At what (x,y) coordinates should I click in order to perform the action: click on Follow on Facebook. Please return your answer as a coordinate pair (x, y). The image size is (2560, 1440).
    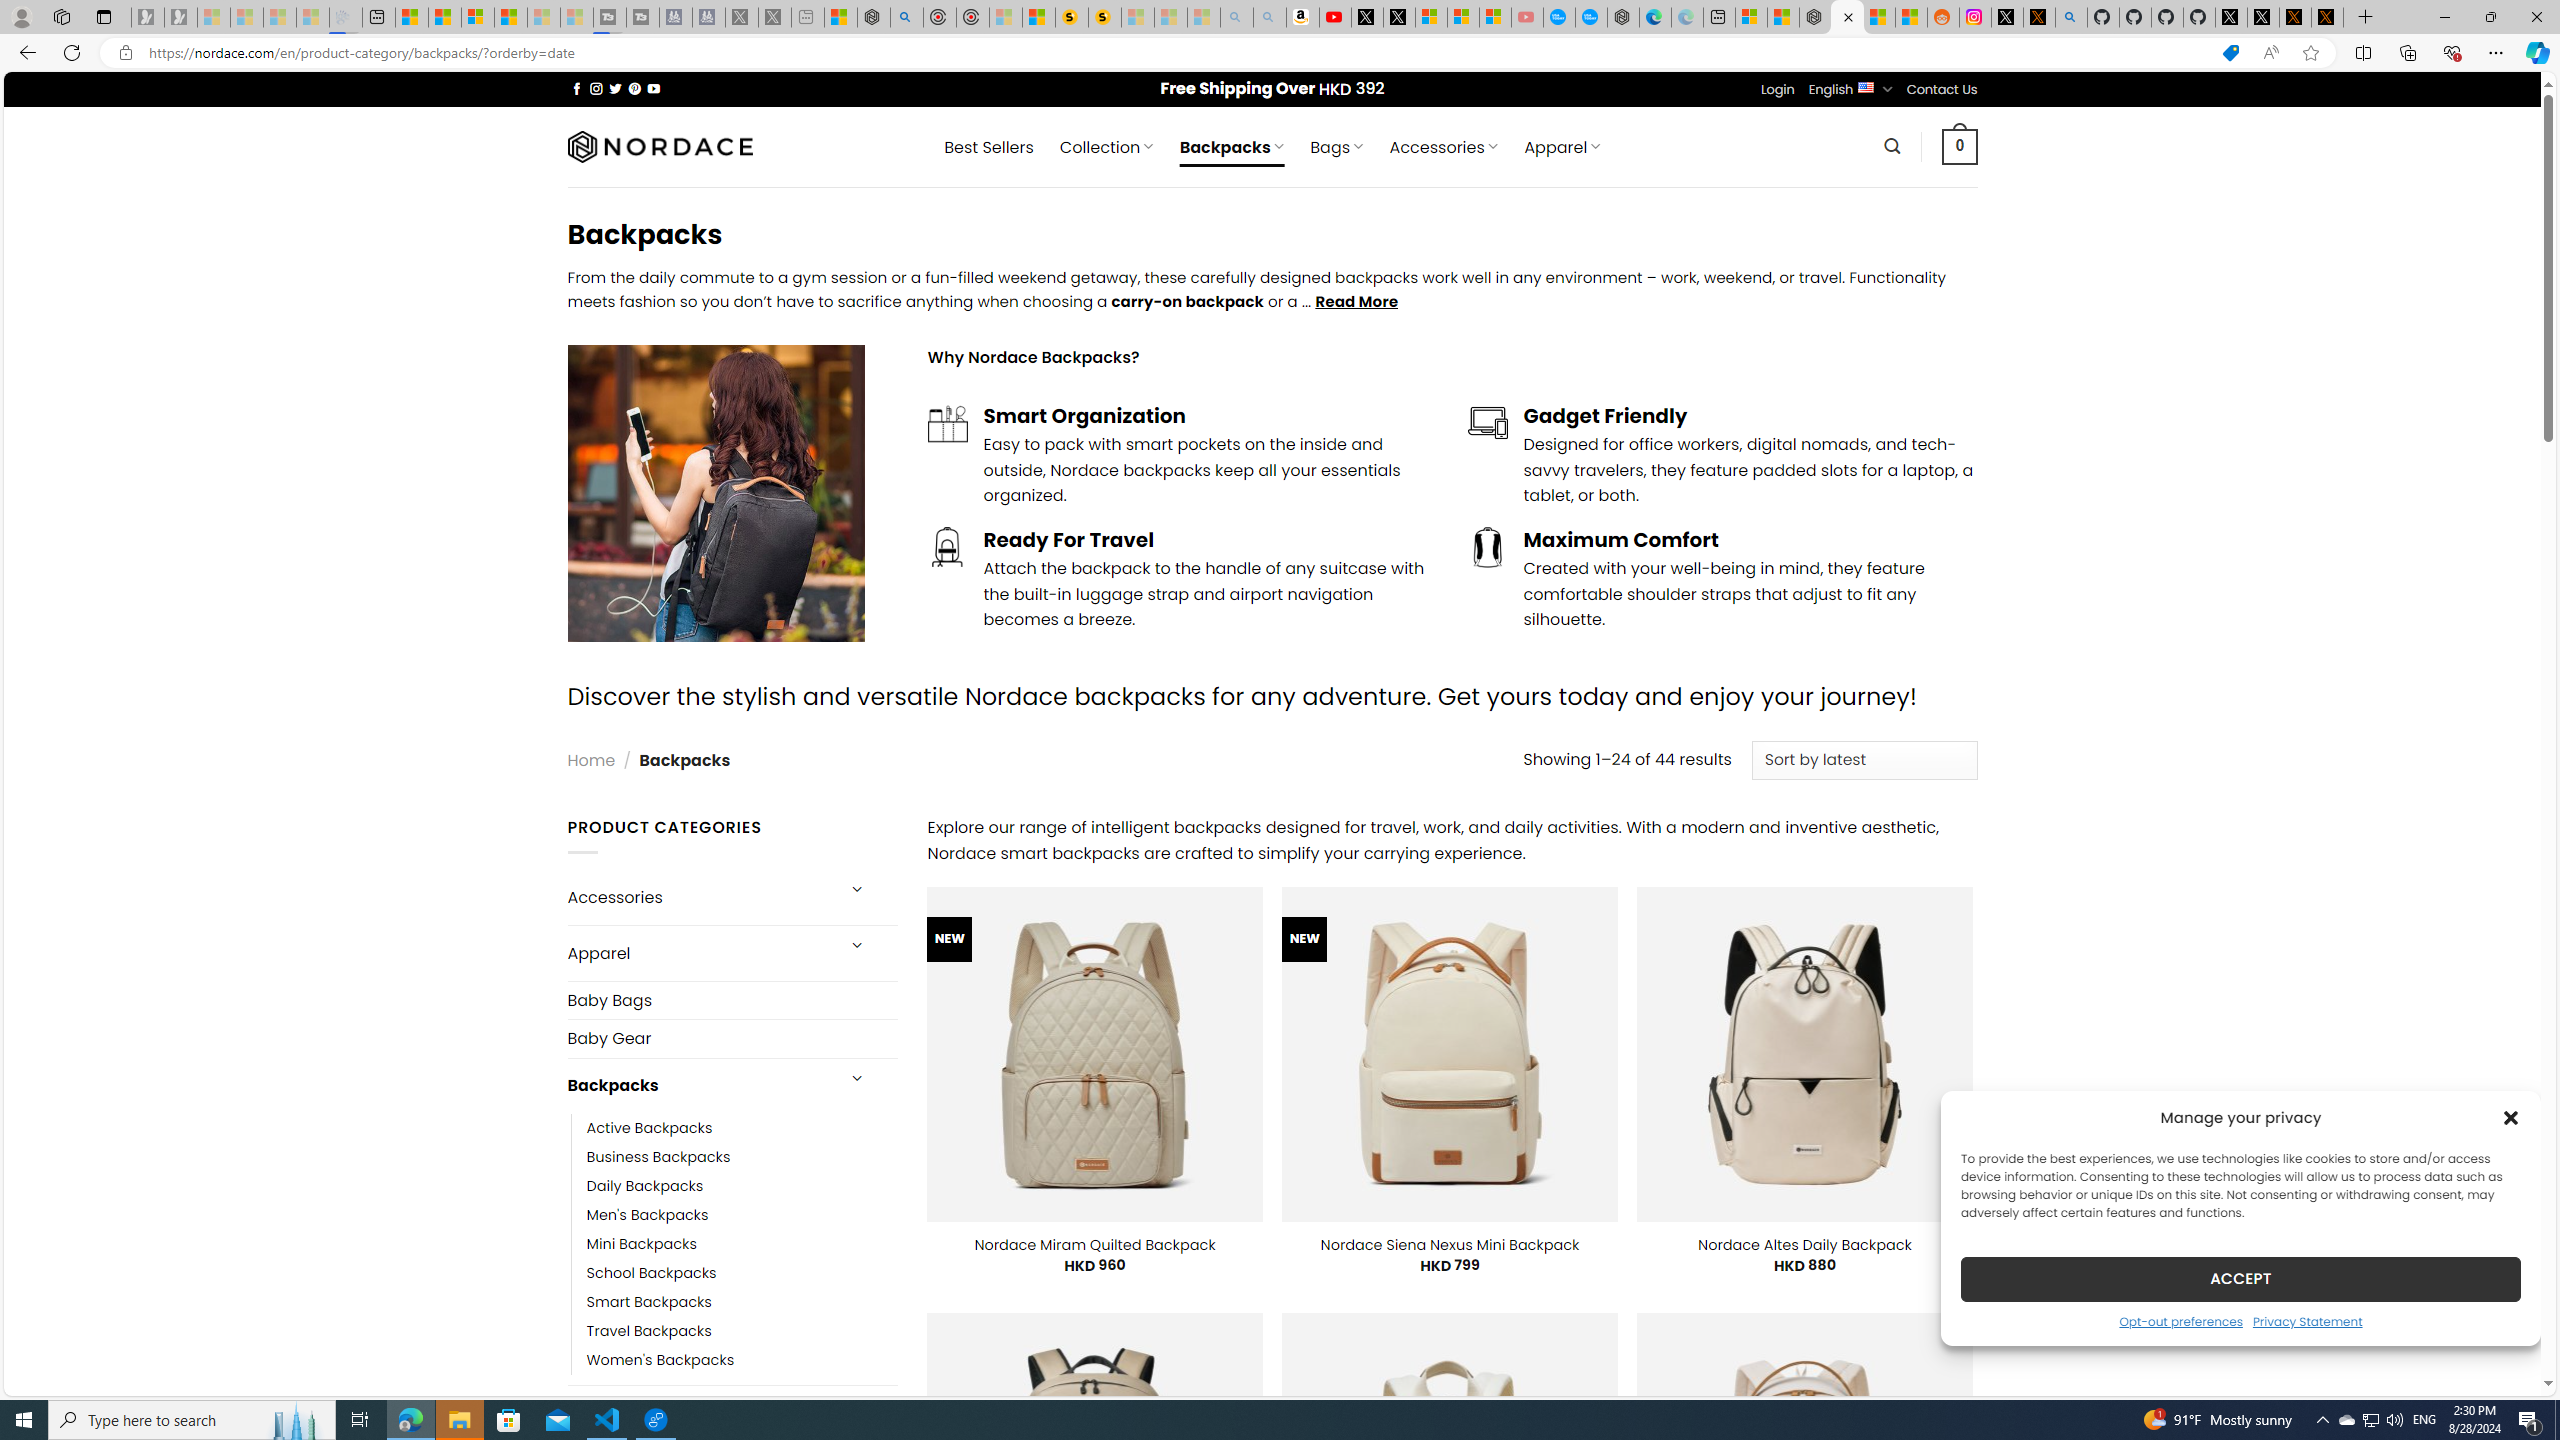
    Looking at the image, I should click on (576, 88).